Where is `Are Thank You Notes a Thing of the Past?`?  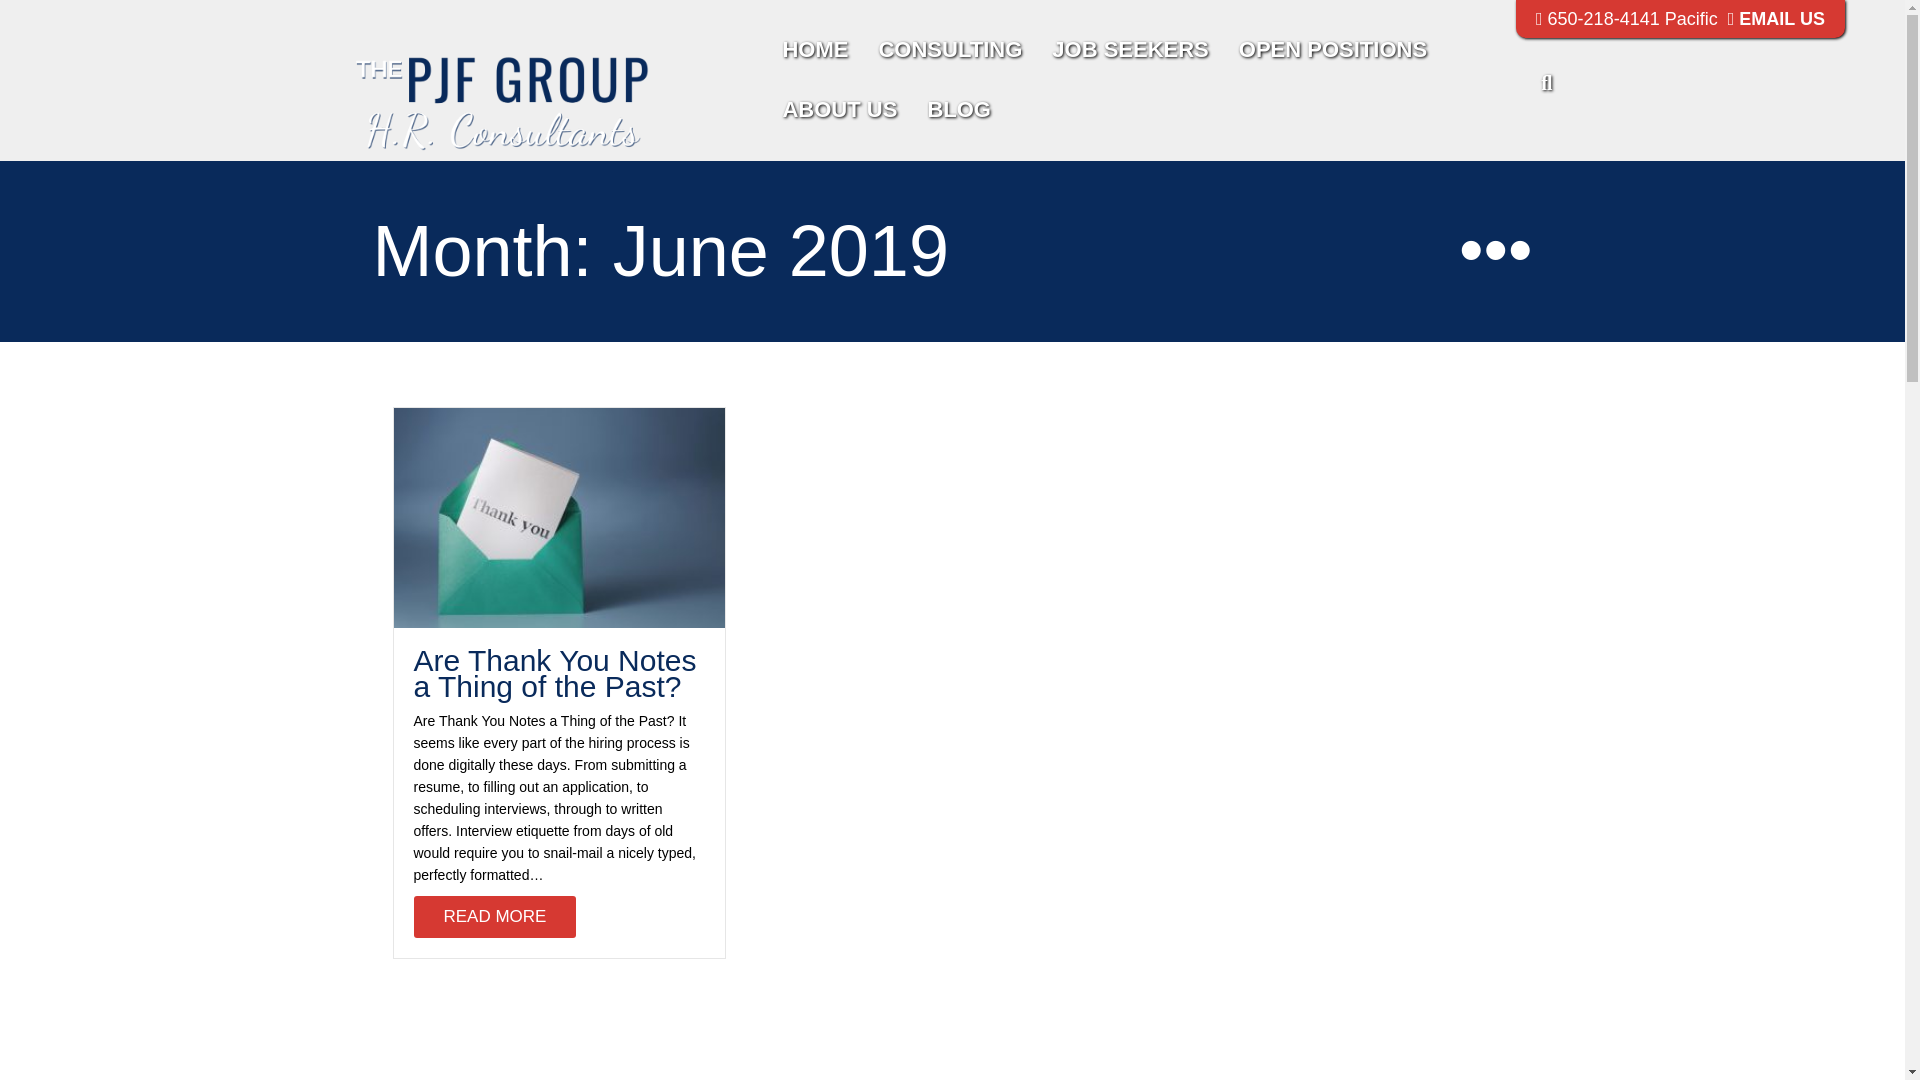 Are Thank You Notes a Thing of the Past? is located at coordinates (559, 516).